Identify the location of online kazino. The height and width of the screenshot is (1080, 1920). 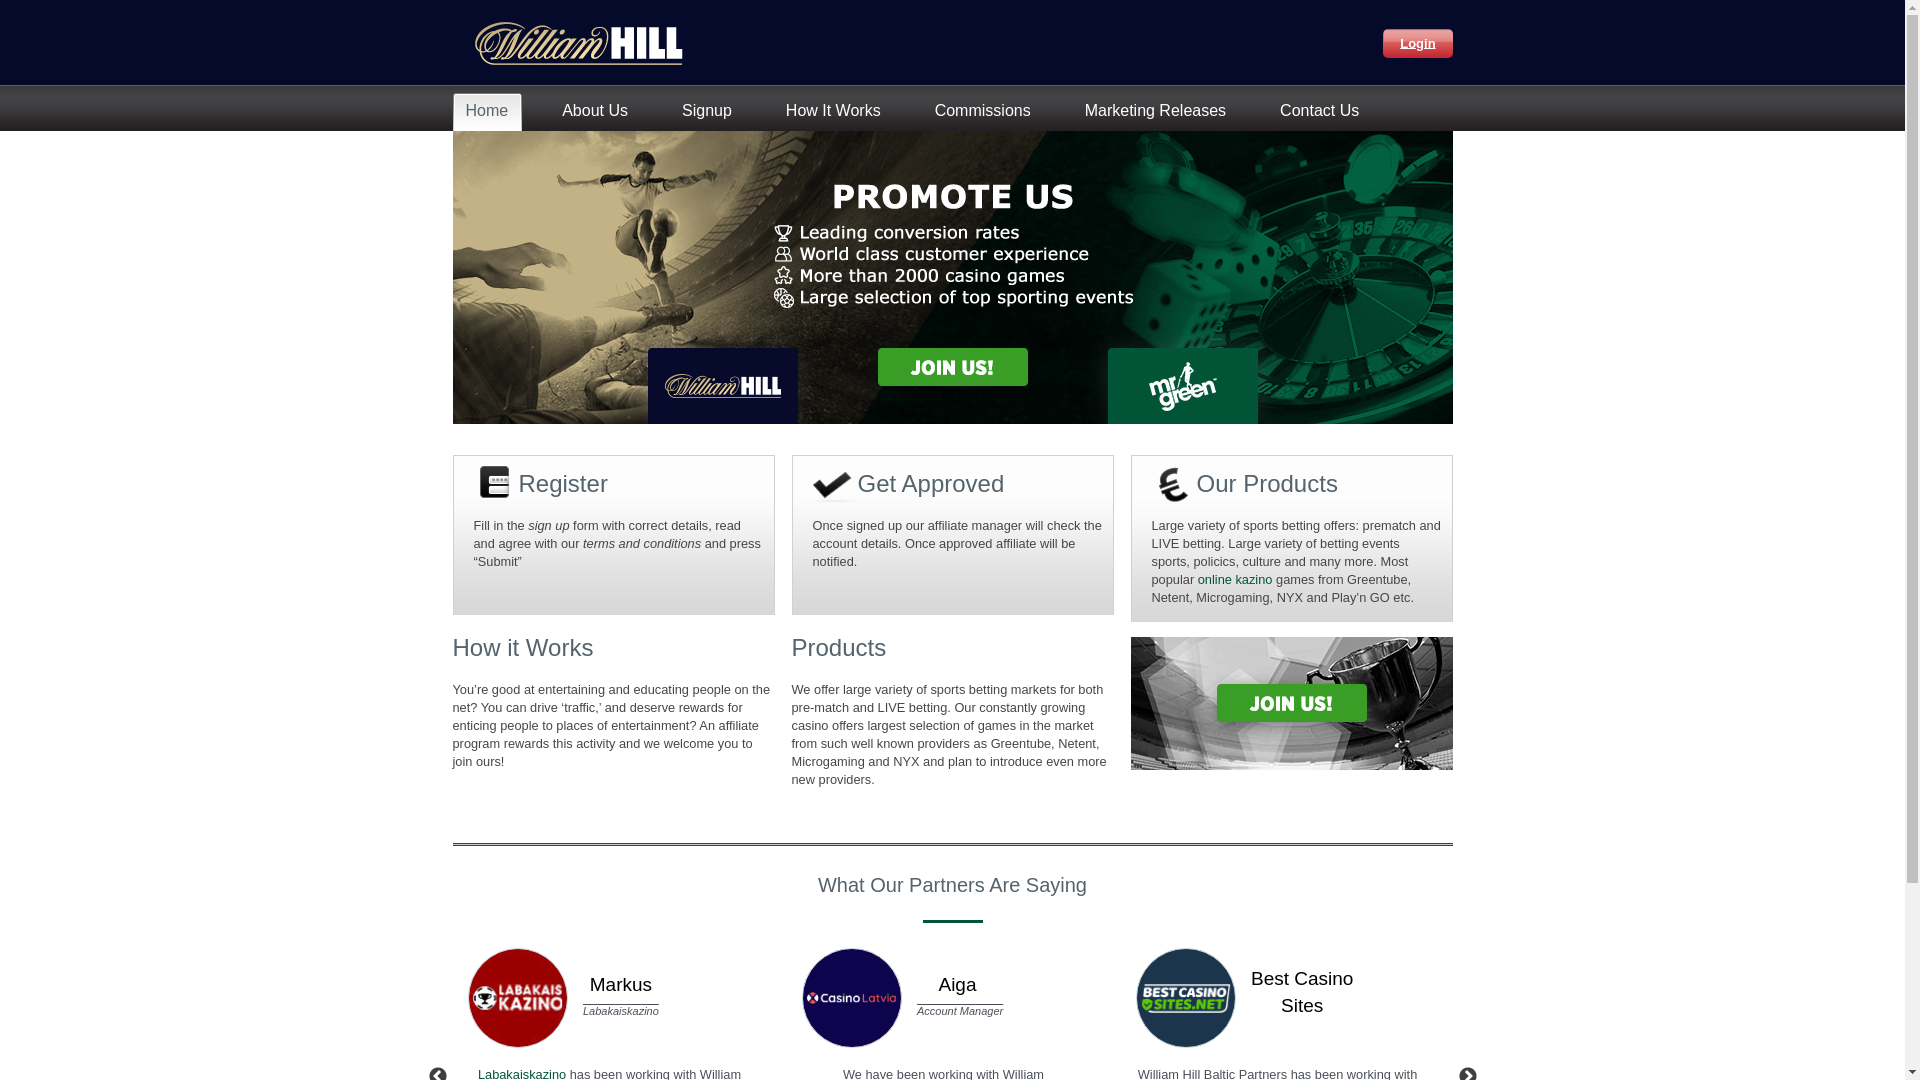
(1236, 580).